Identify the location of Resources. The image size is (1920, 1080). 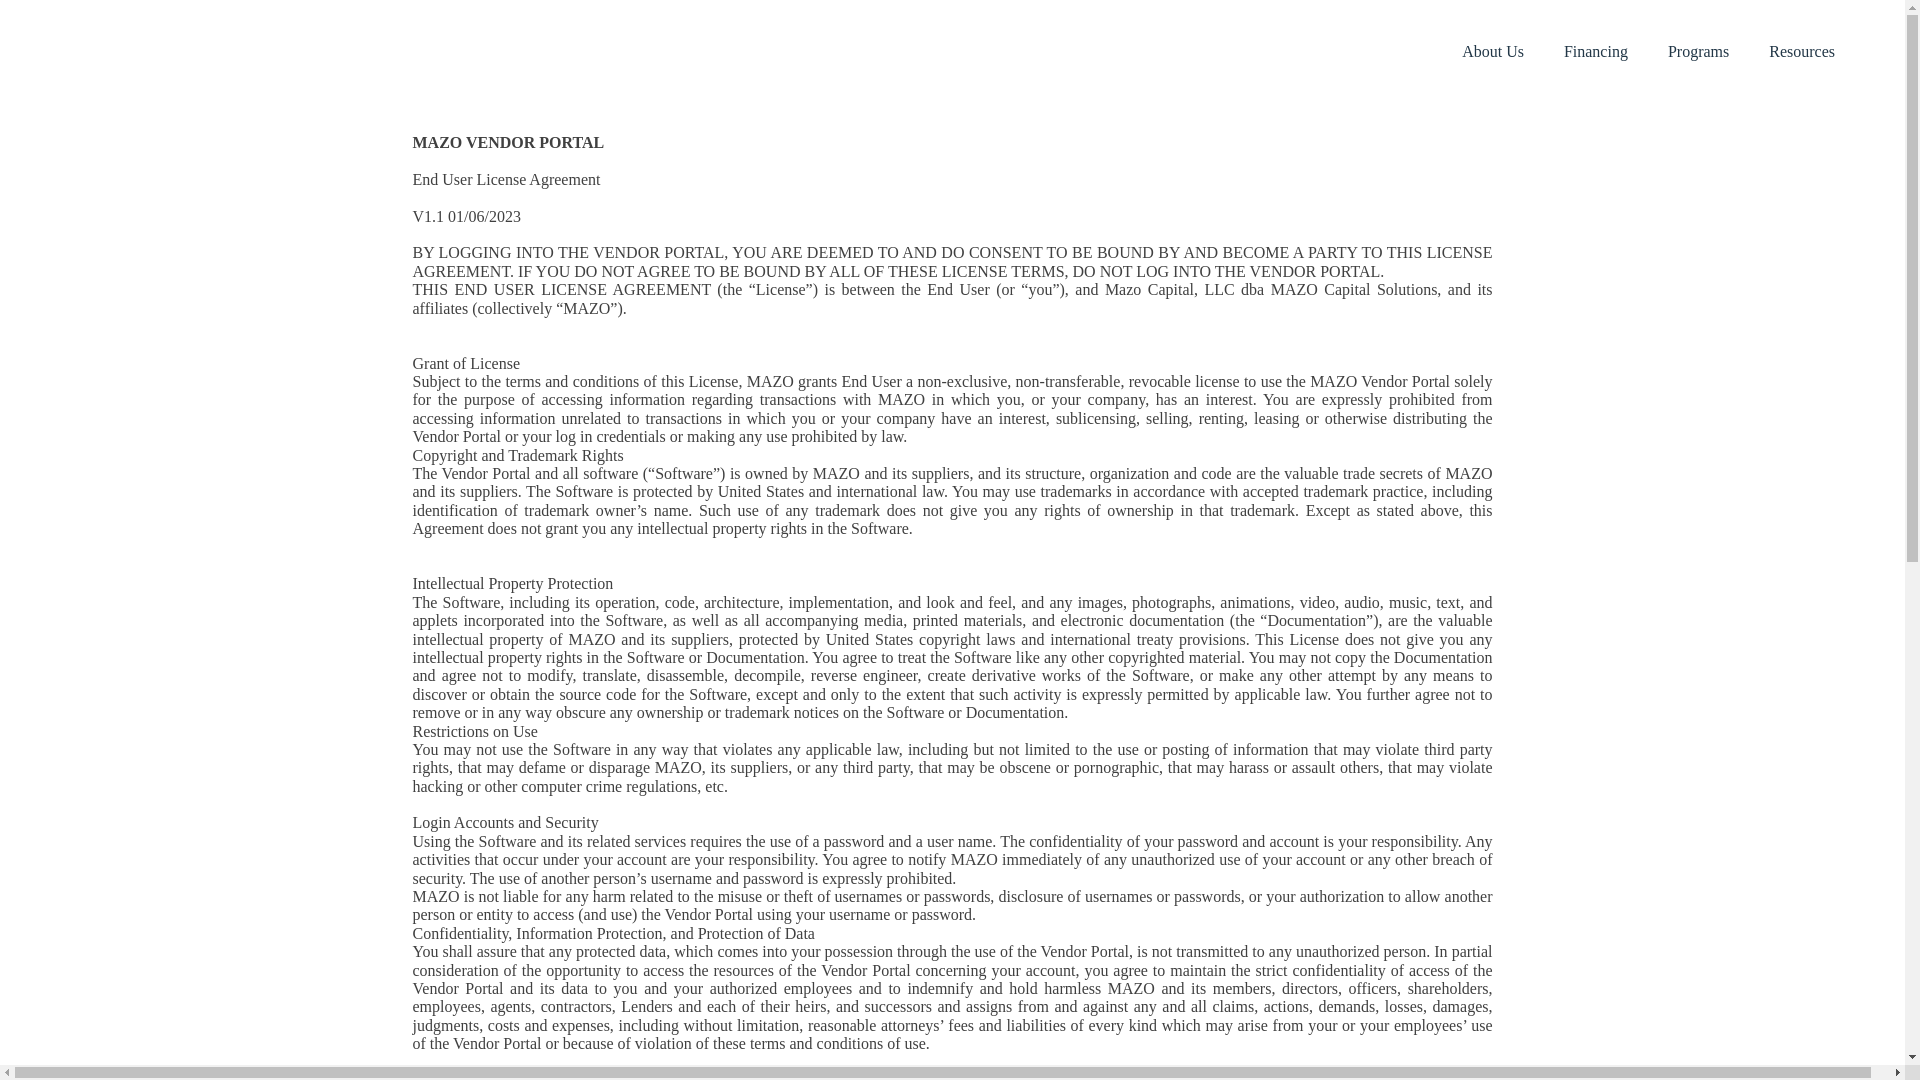
(1802, 52).